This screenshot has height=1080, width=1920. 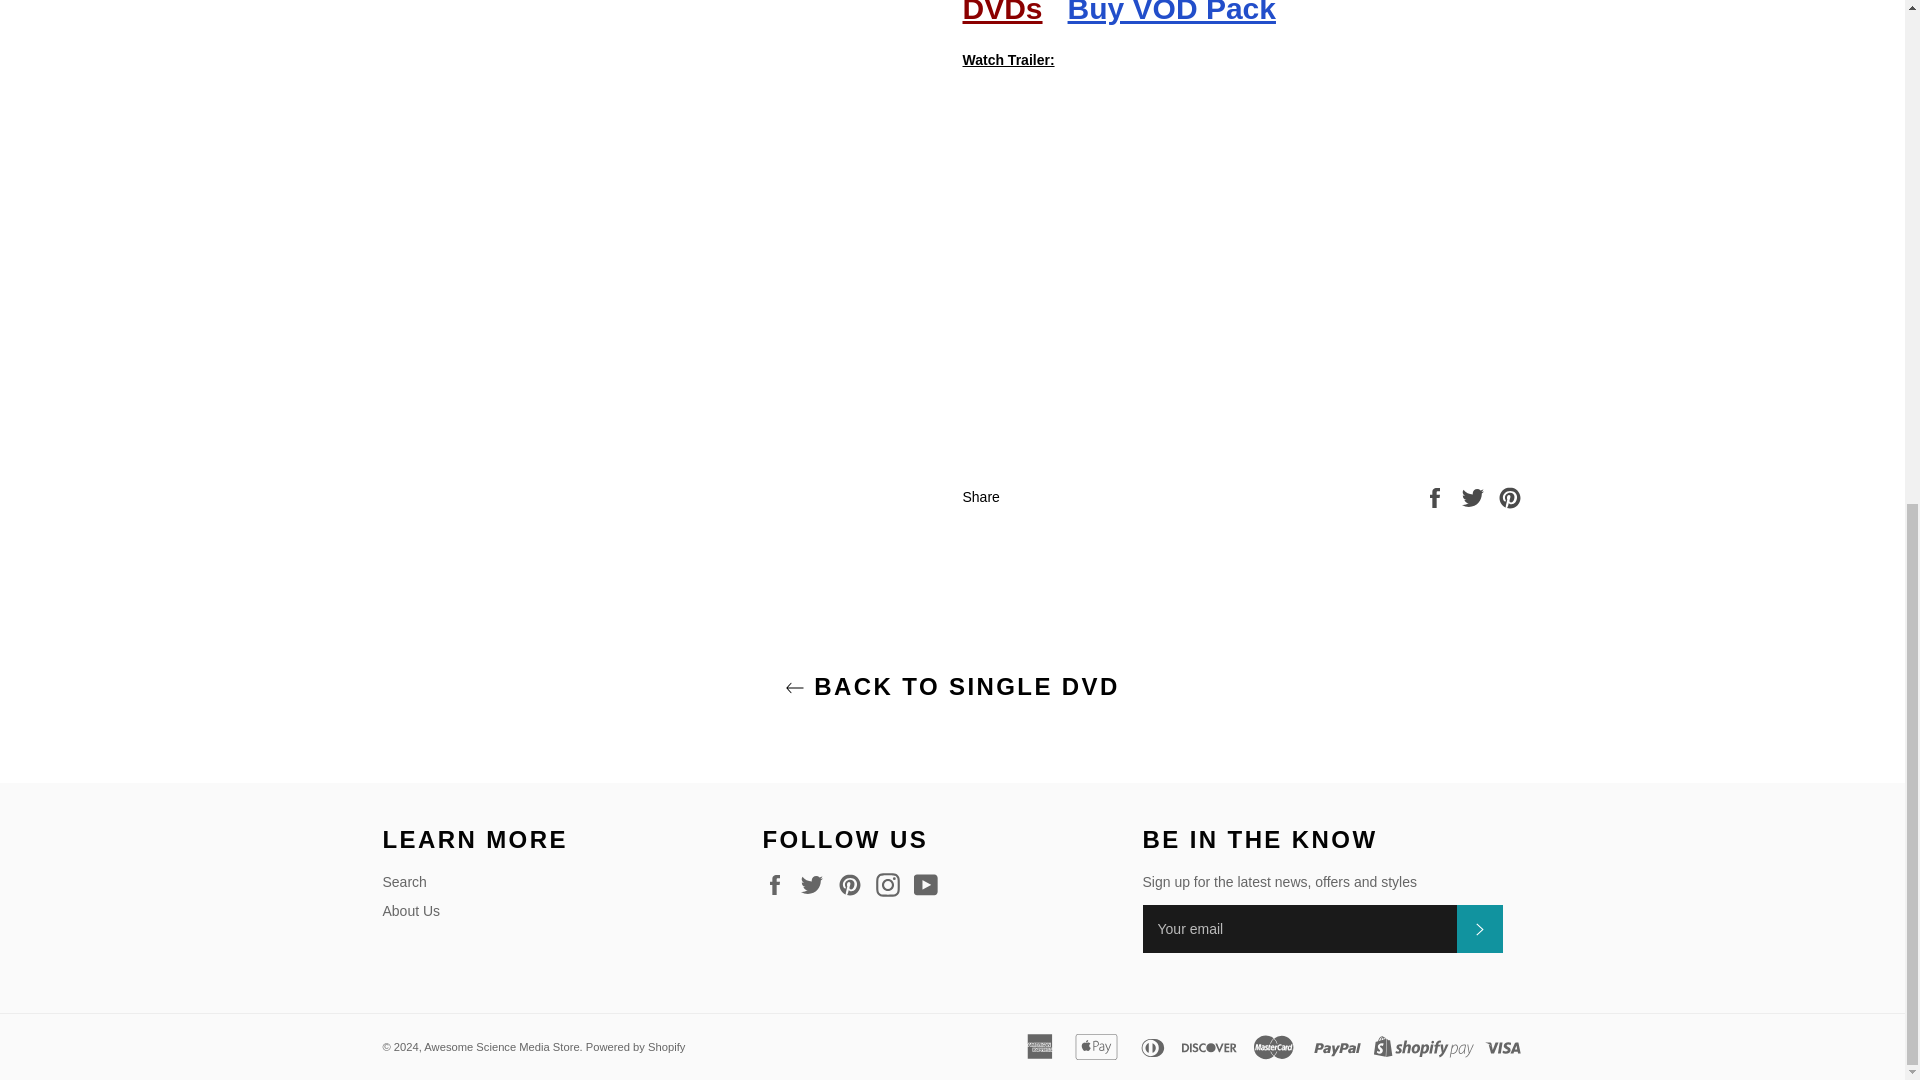 What do you see at coordinates (816, 884) in the screenshot?
I see `Awesome Science Media Store on Twitter` at bounding box center [816, 884].